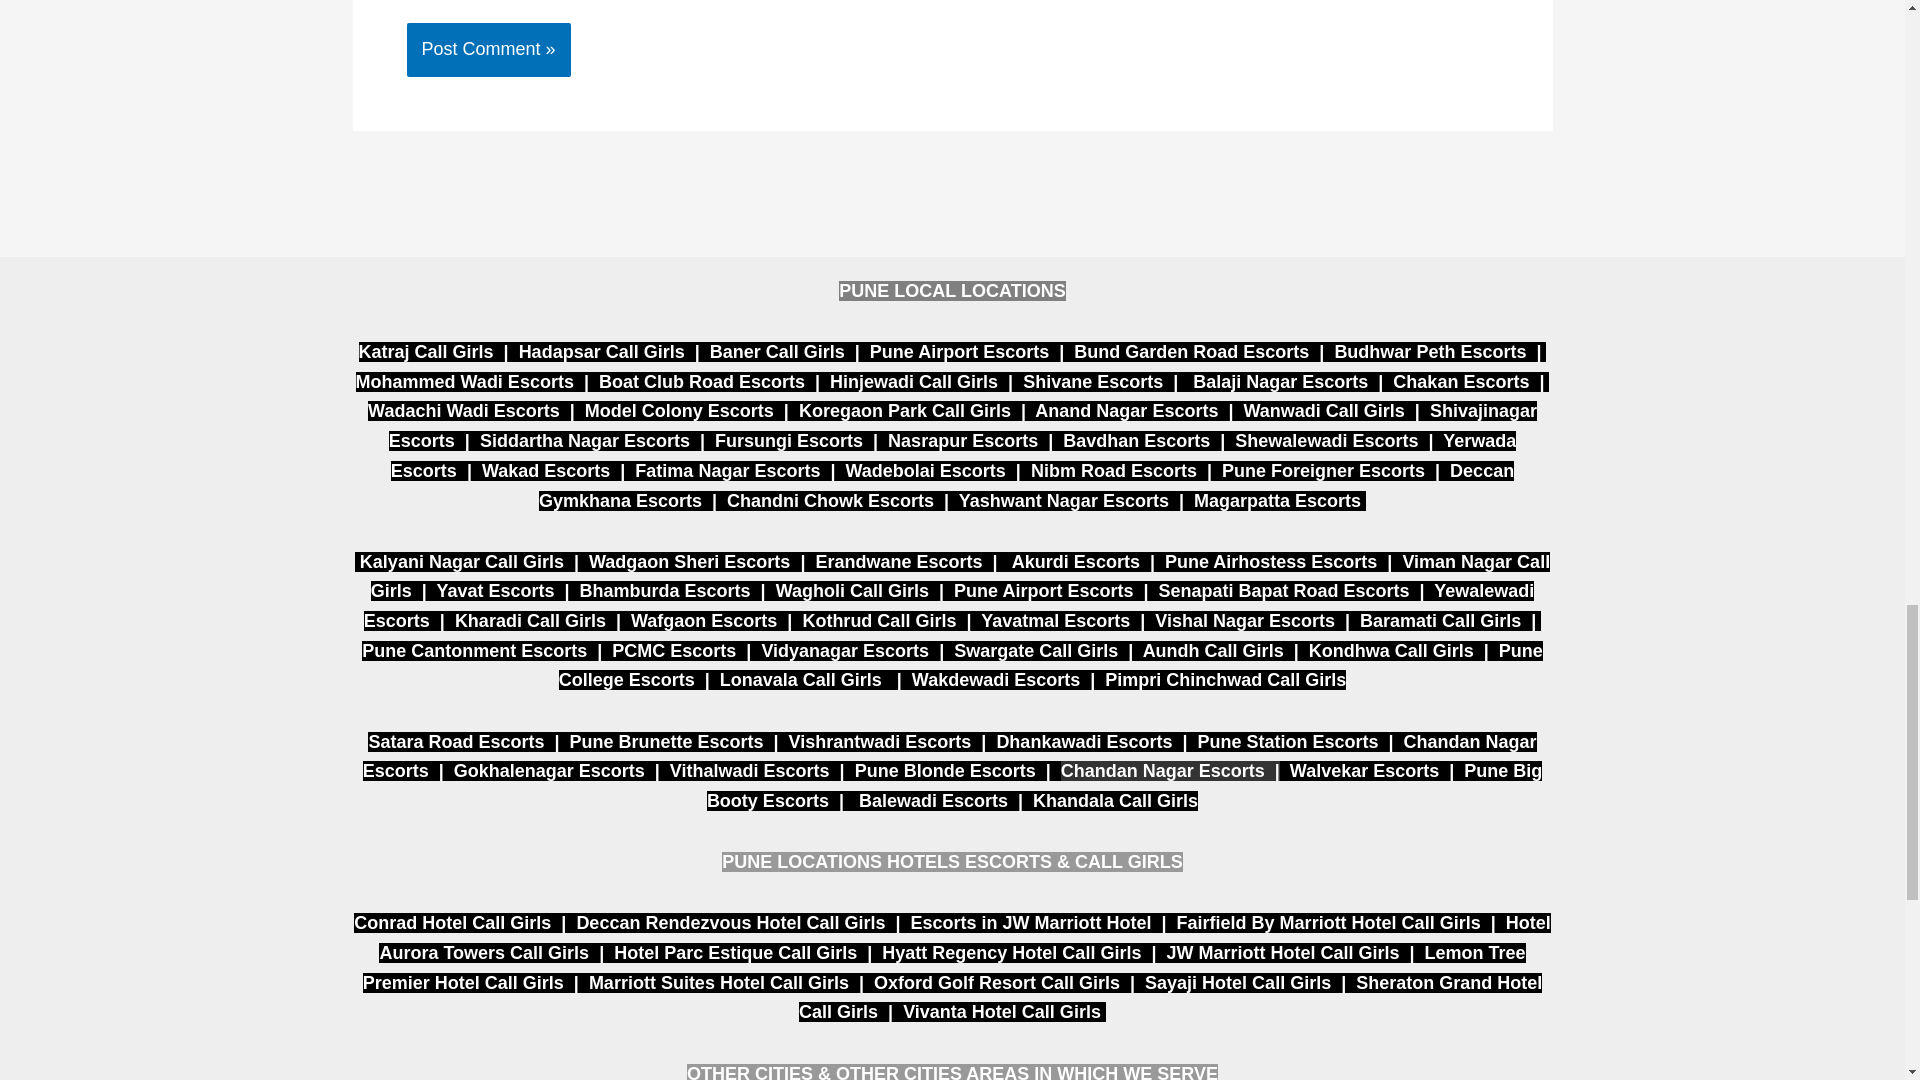 This screenshot has height=1080, width=1920. I want to click on Boat Club Road Escorts, so click(702, 382).